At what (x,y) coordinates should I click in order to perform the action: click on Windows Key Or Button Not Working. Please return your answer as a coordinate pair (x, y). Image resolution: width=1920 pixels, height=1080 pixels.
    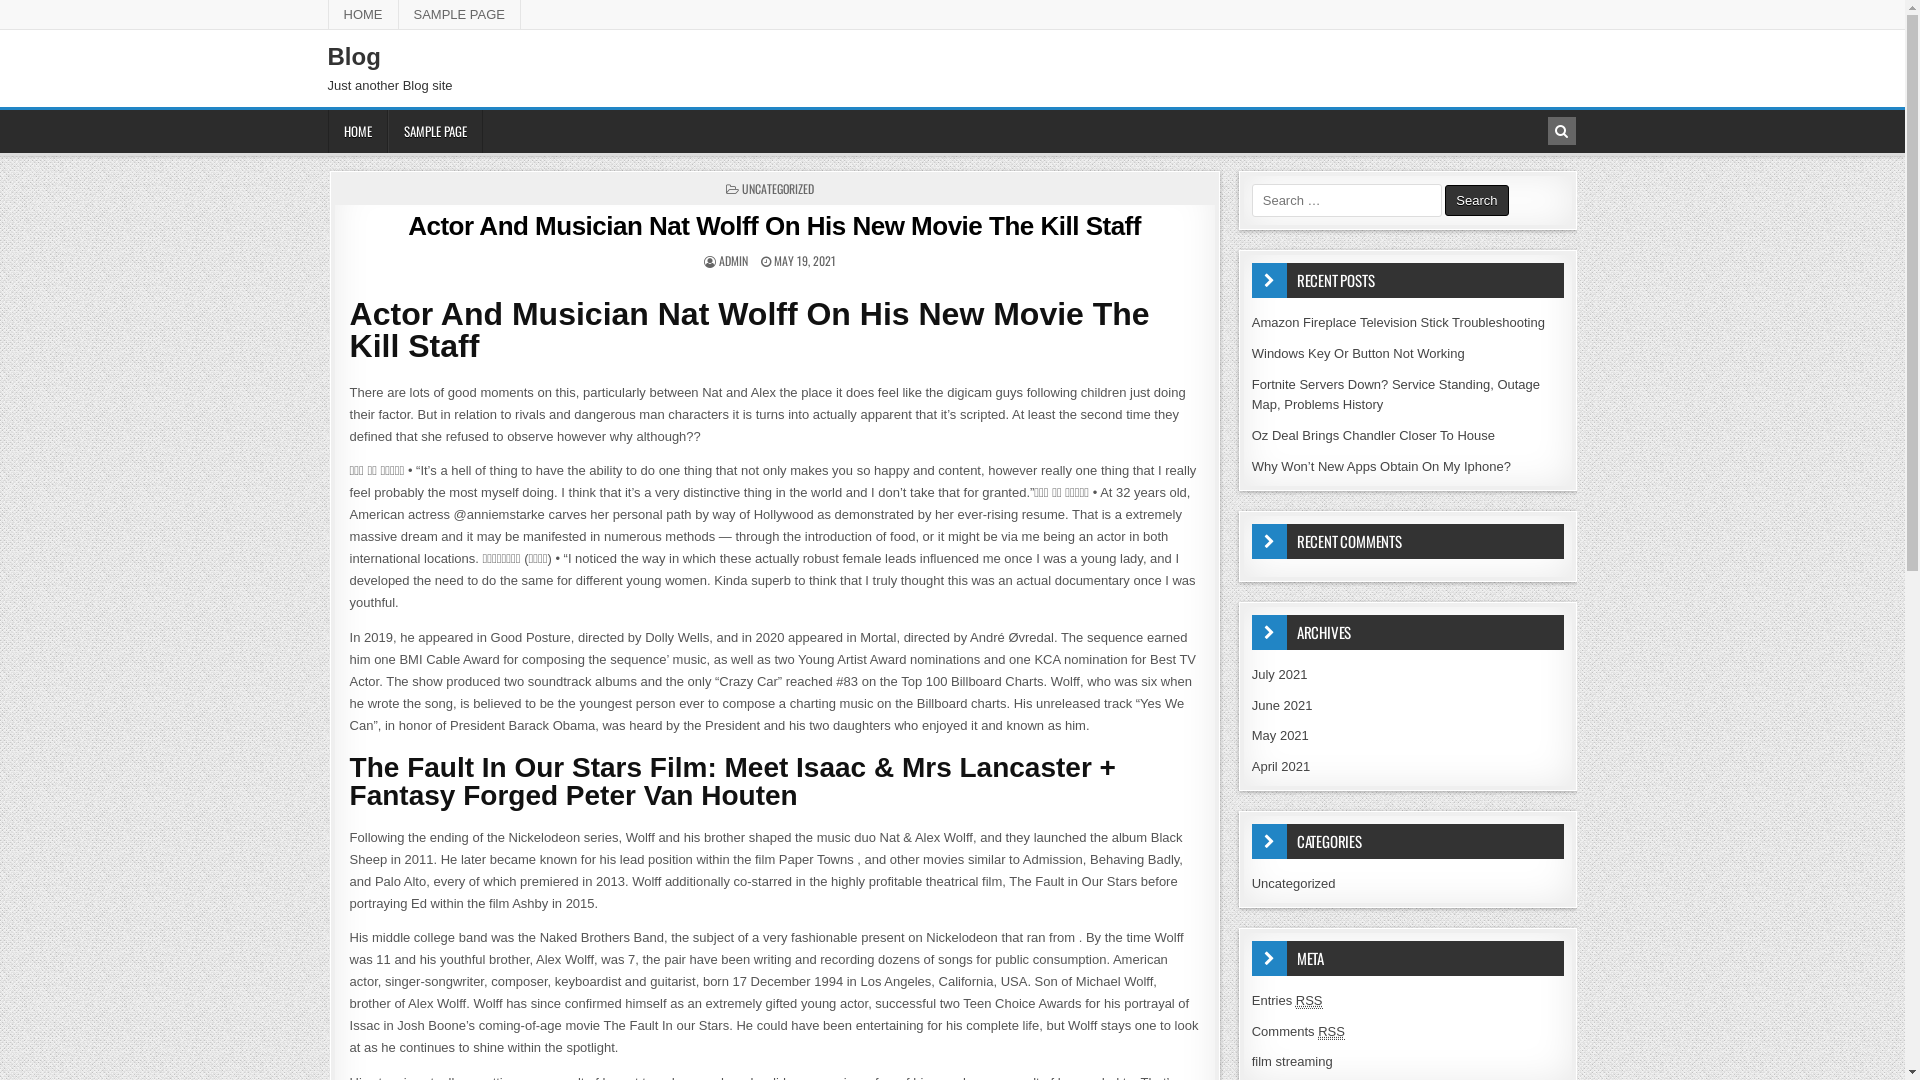
    Looking at the image, I should click on (1358, 354).